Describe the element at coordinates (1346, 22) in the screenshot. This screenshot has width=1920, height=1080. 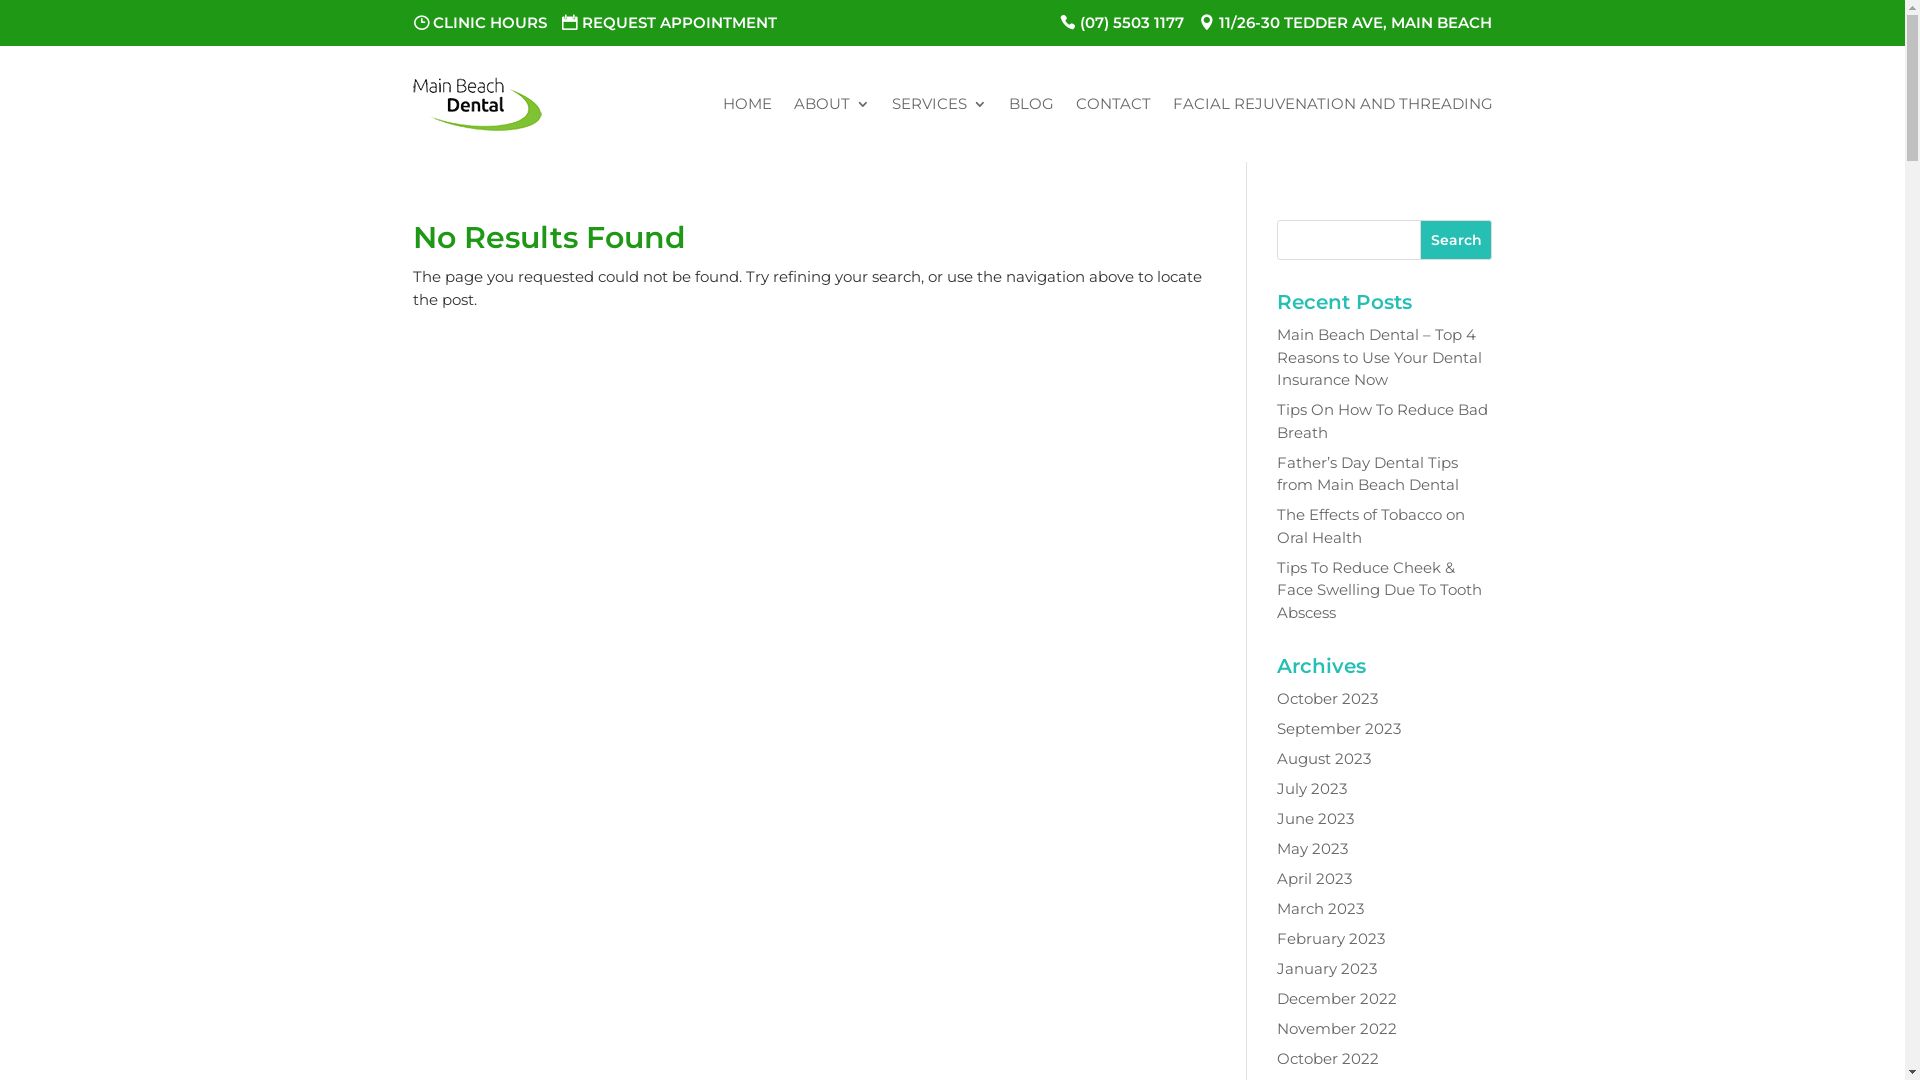
I see `11/26-30 TEDDER AVE, MAIN BEACH` at that location.